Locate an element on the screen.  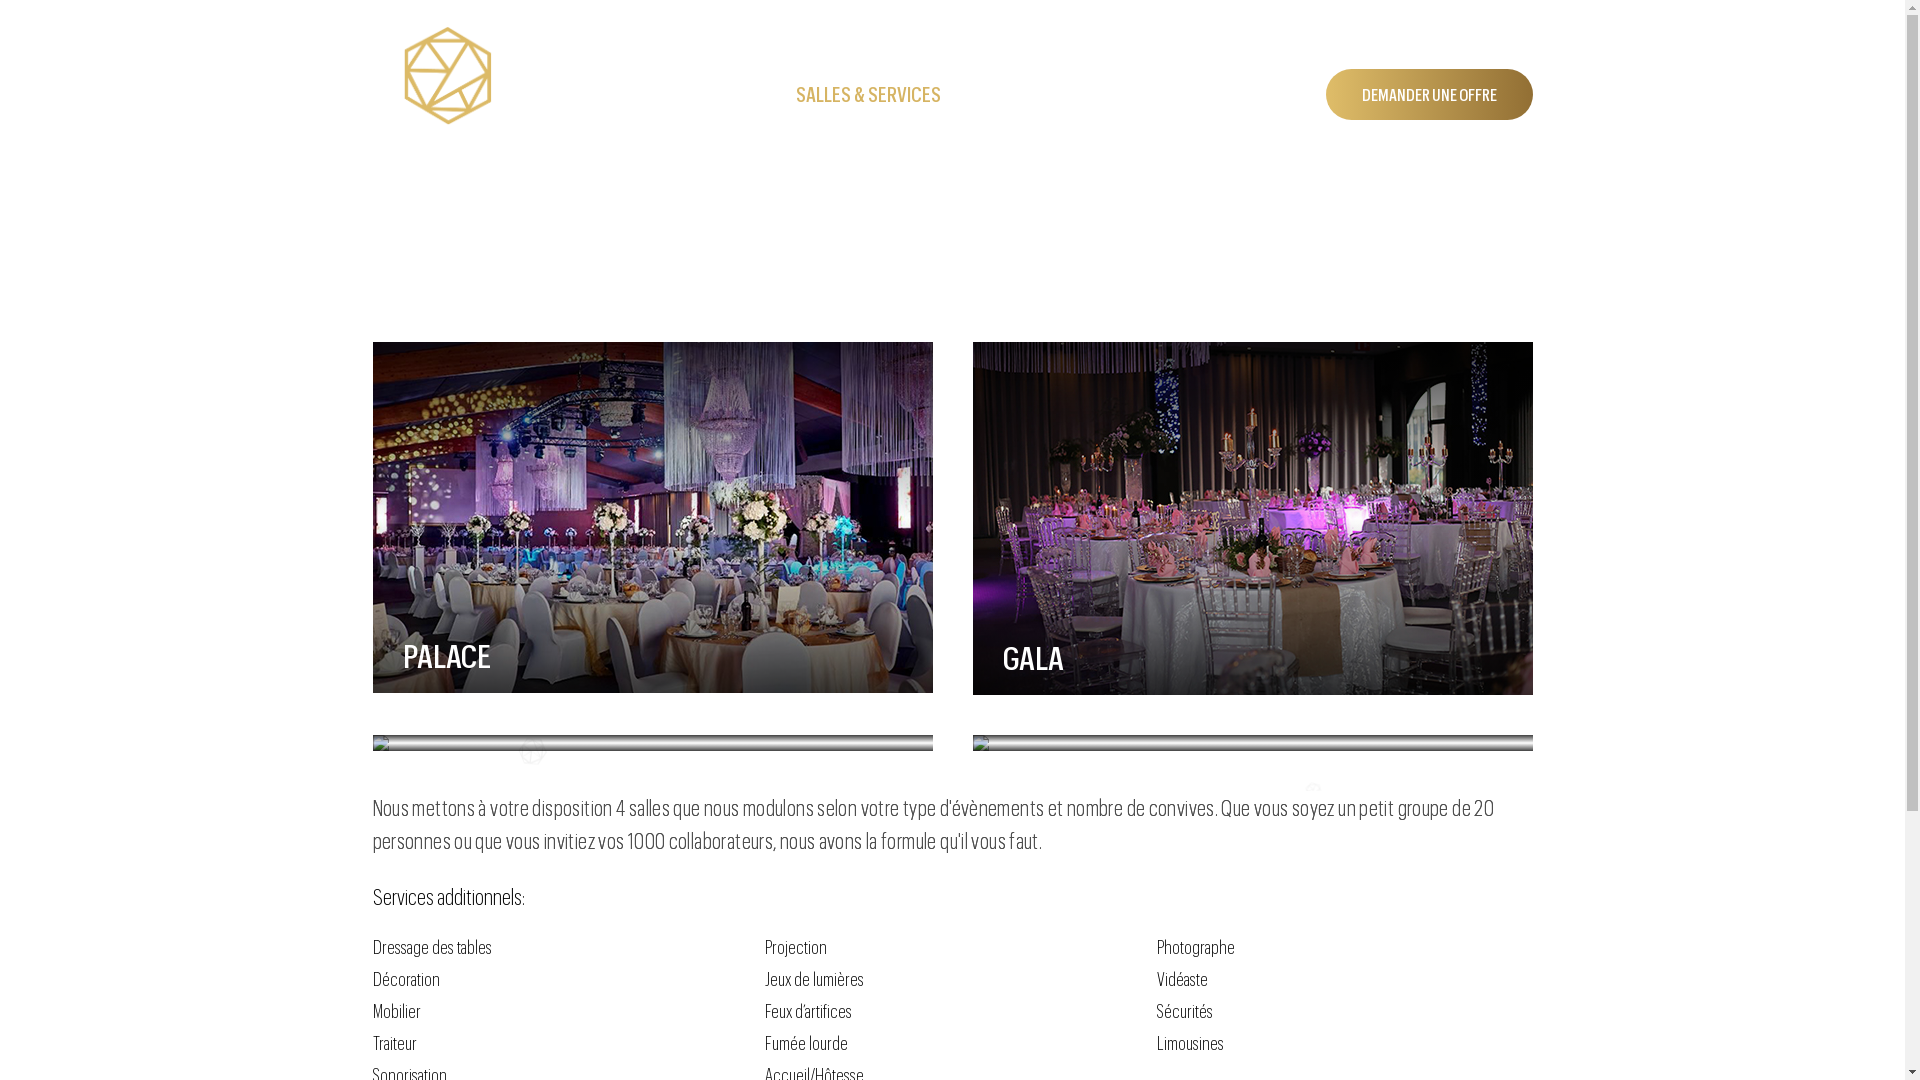
GALA is located at coordinates (1252, 518).